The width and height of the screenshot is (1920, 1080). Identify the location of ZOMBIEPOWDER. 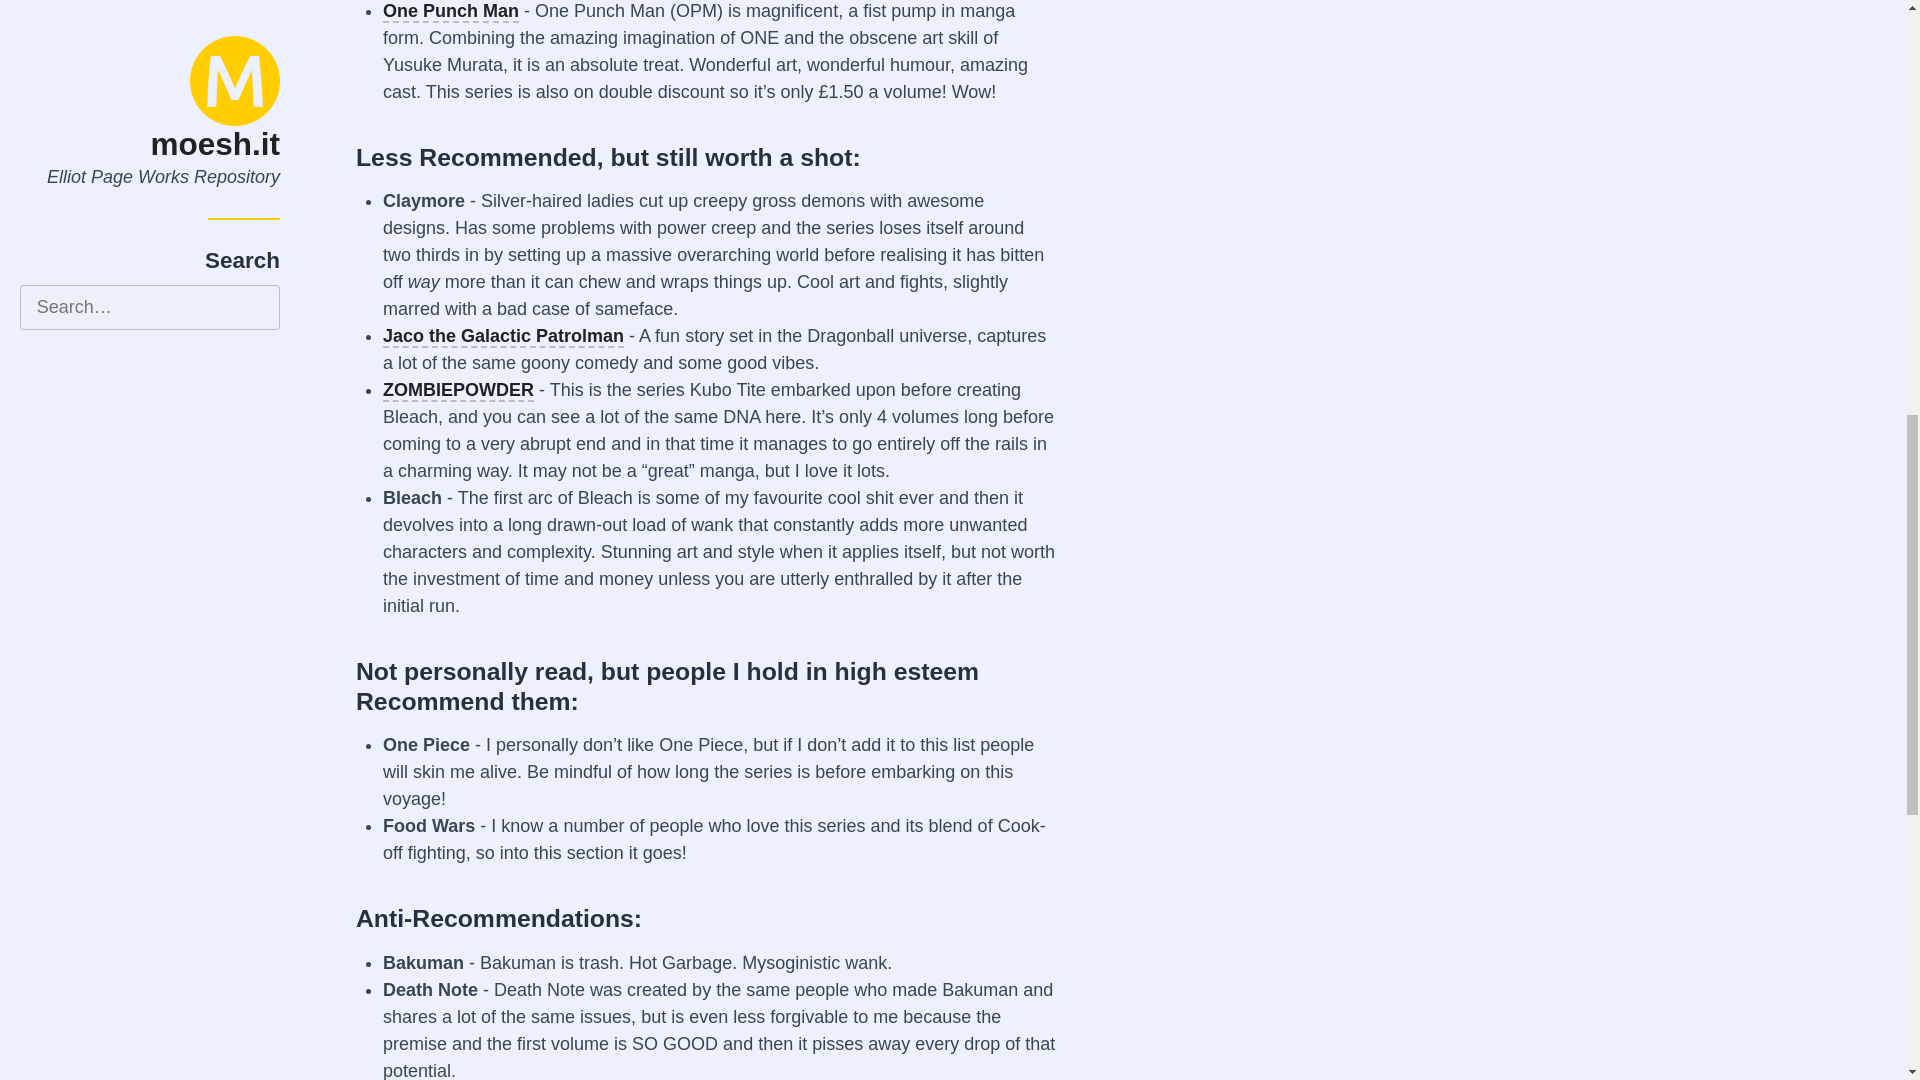
(458, 390).